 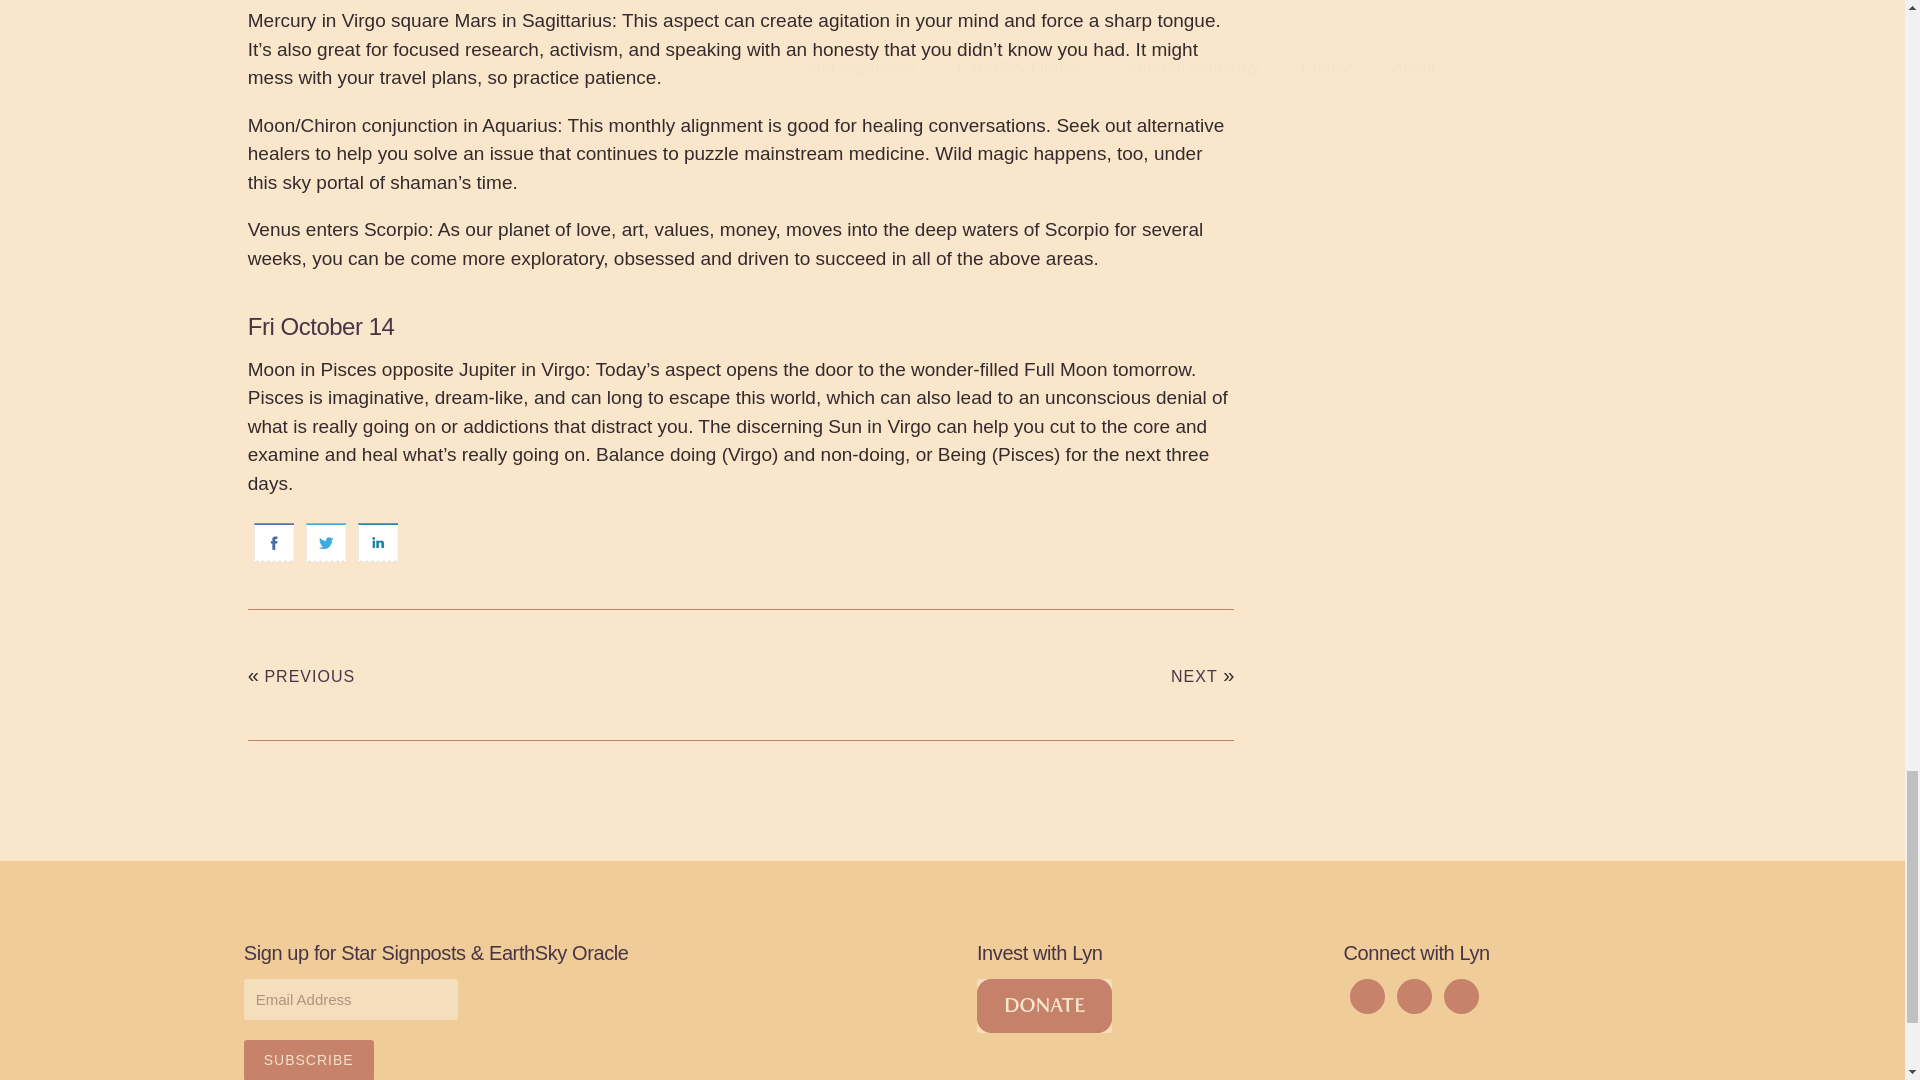 What do you see at coordinates (325, 543) in the screenshot?
I see `twitter` at bounding box center [325, 543].